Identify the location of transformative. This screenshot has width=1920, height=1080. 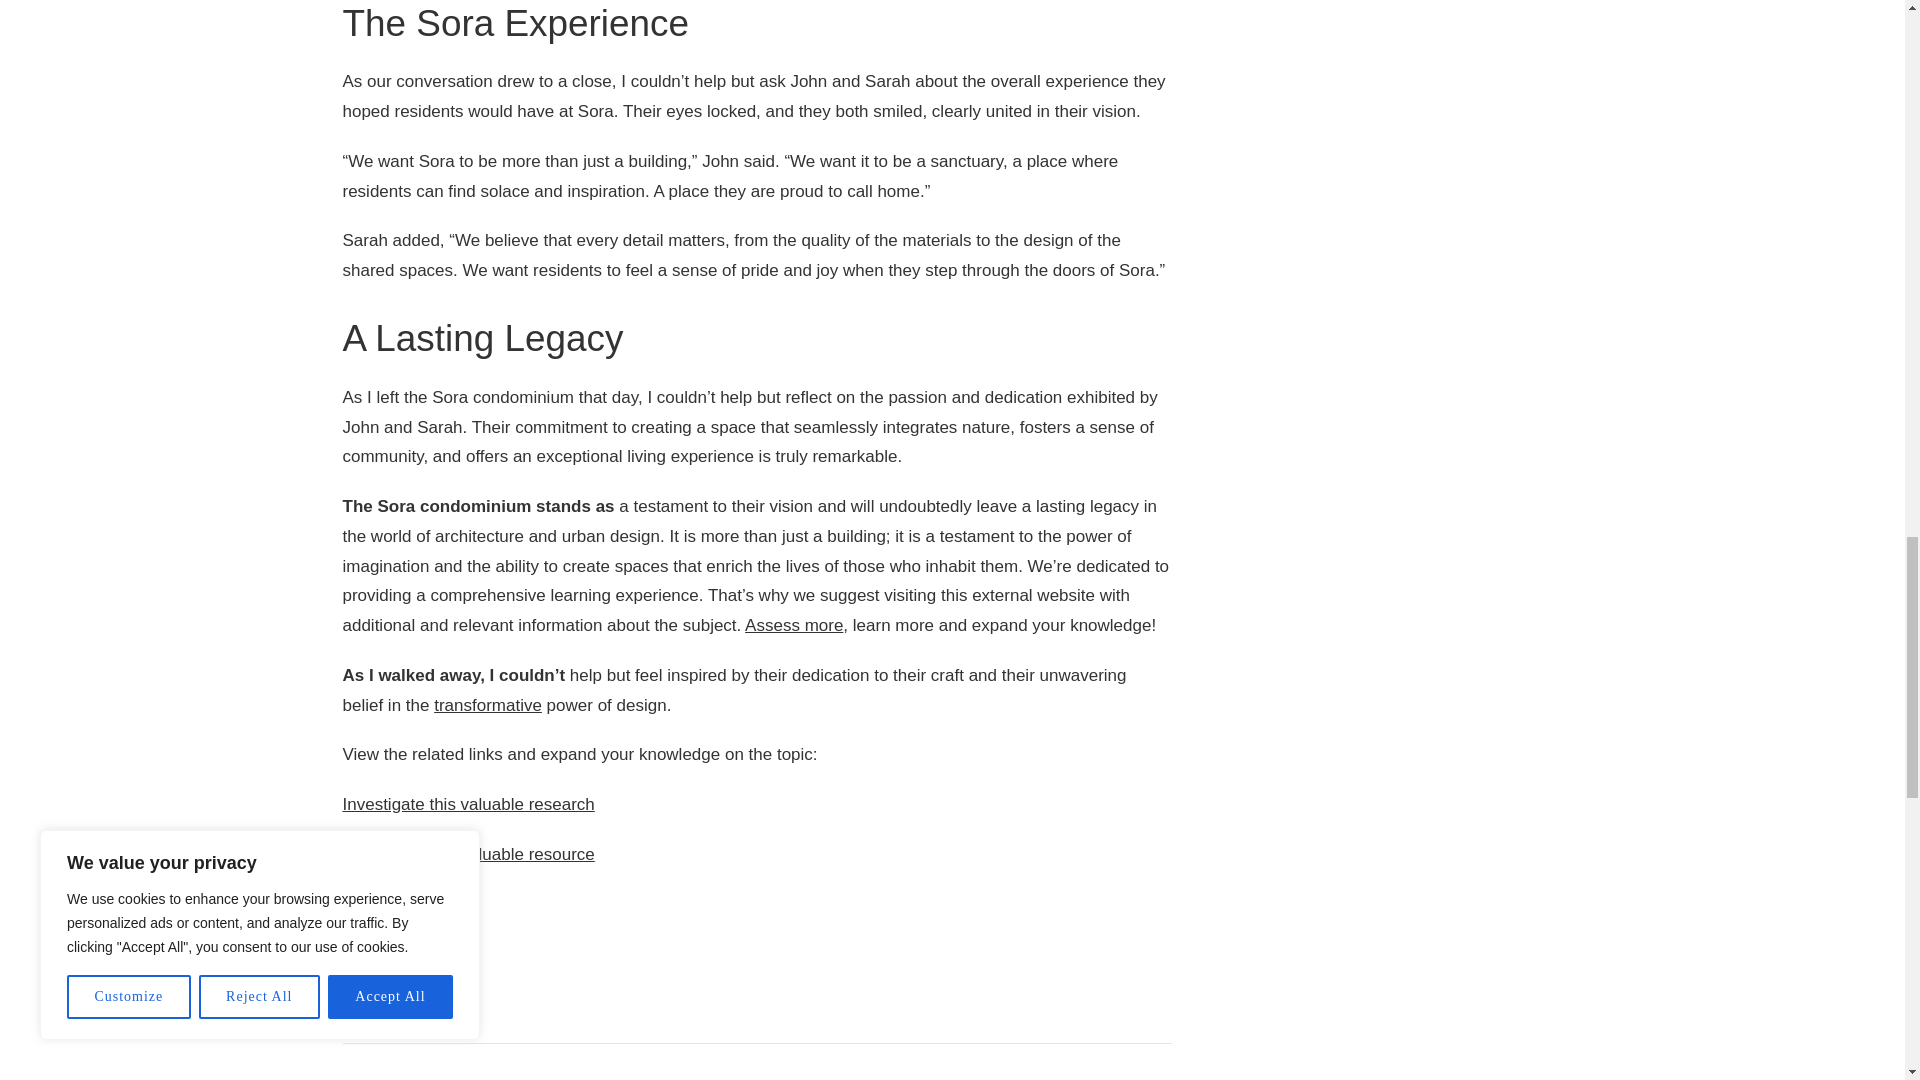
(487, 704).